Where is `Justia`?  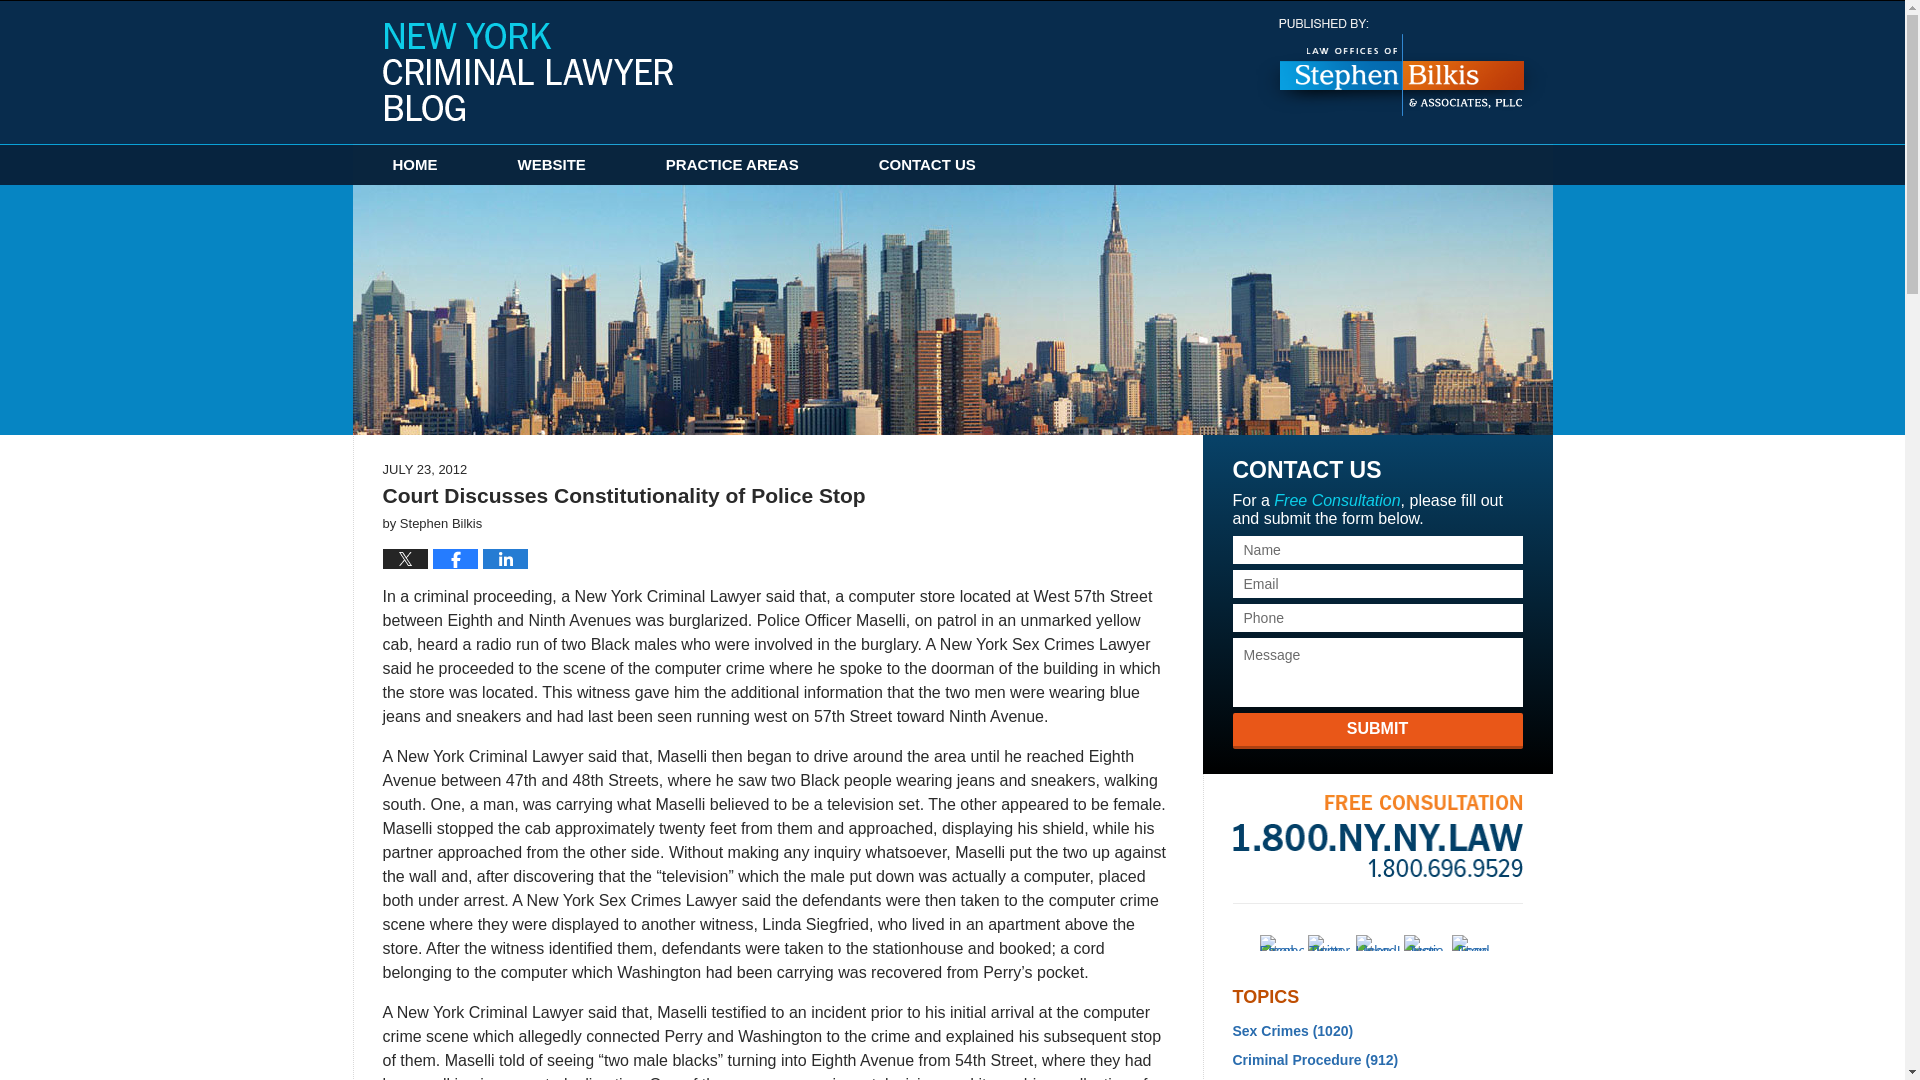 Justia is located at coordinates (1425, 943).